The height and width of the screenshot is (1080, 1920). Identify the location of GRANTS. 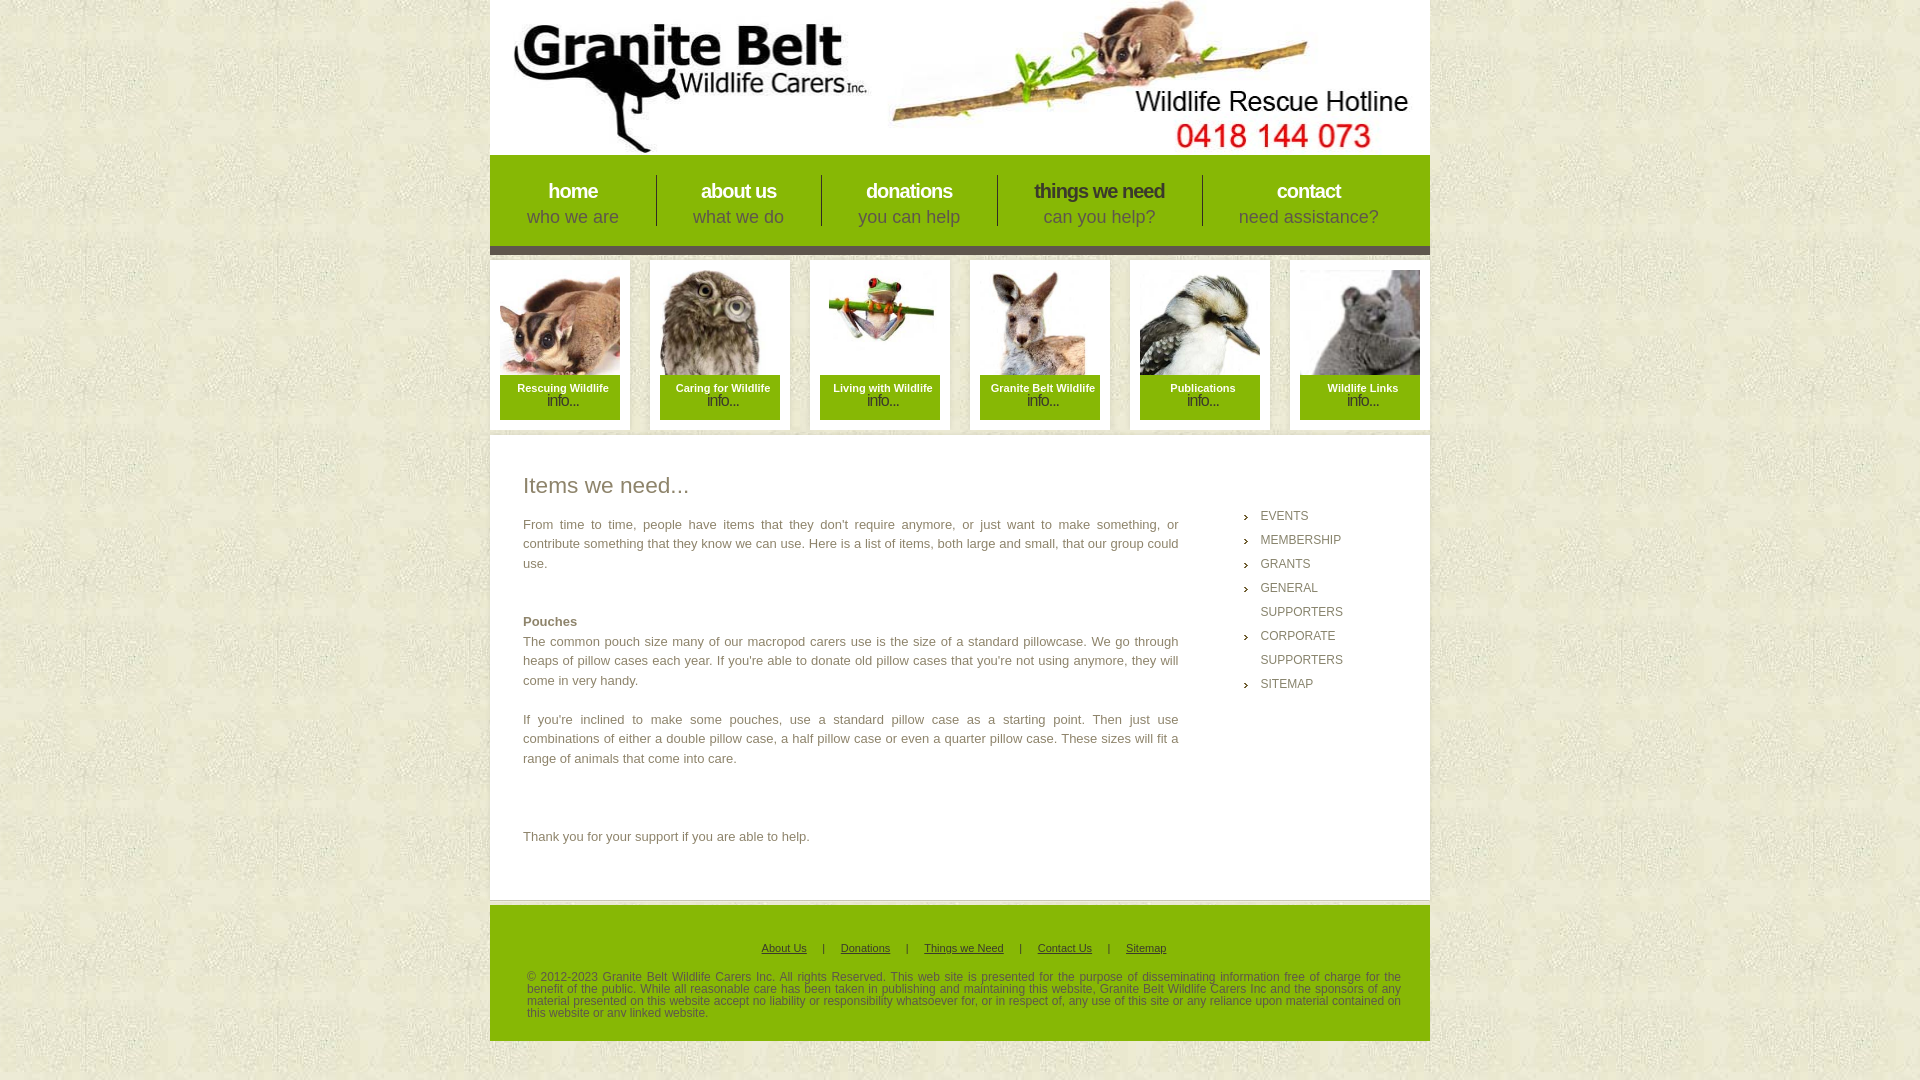
(1285, 564).